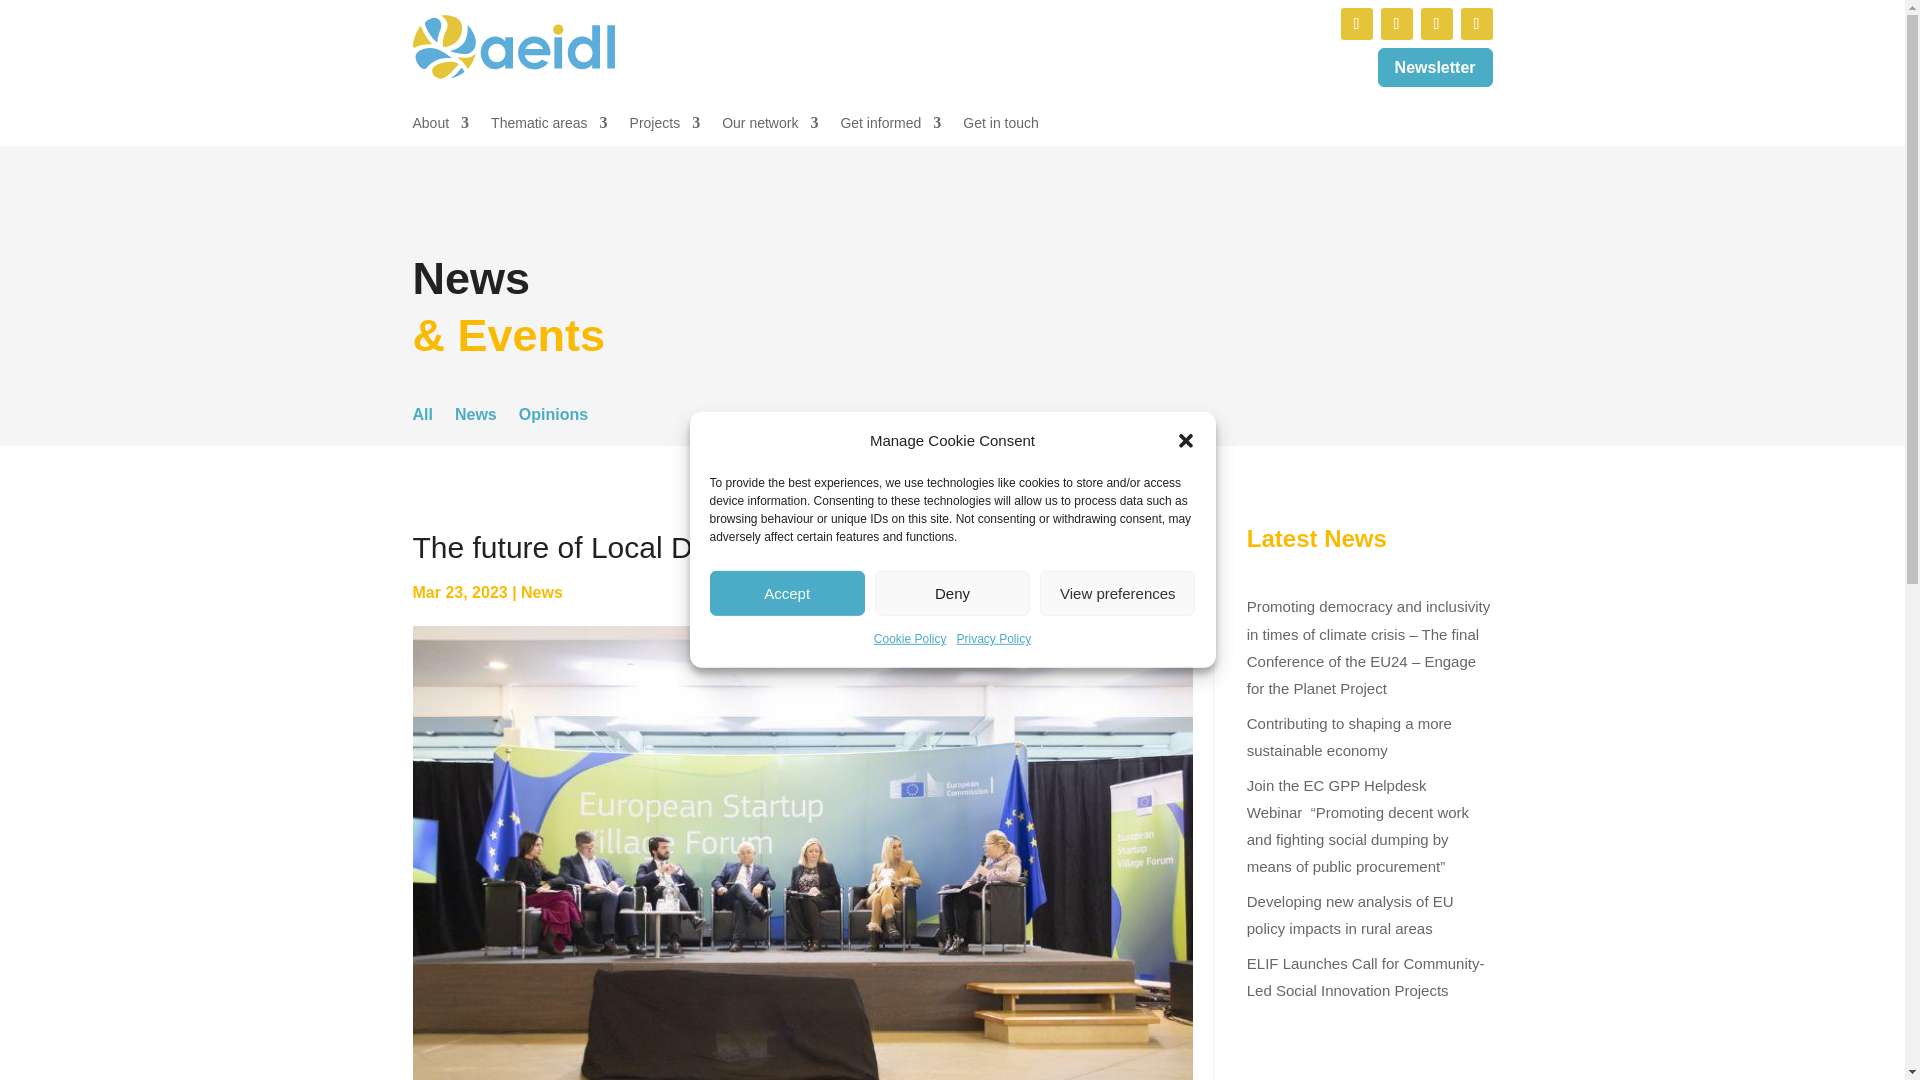  What do you see at coordinates (440, 126) in the screenshot?
I see `About` at bounding box center [440, 126].